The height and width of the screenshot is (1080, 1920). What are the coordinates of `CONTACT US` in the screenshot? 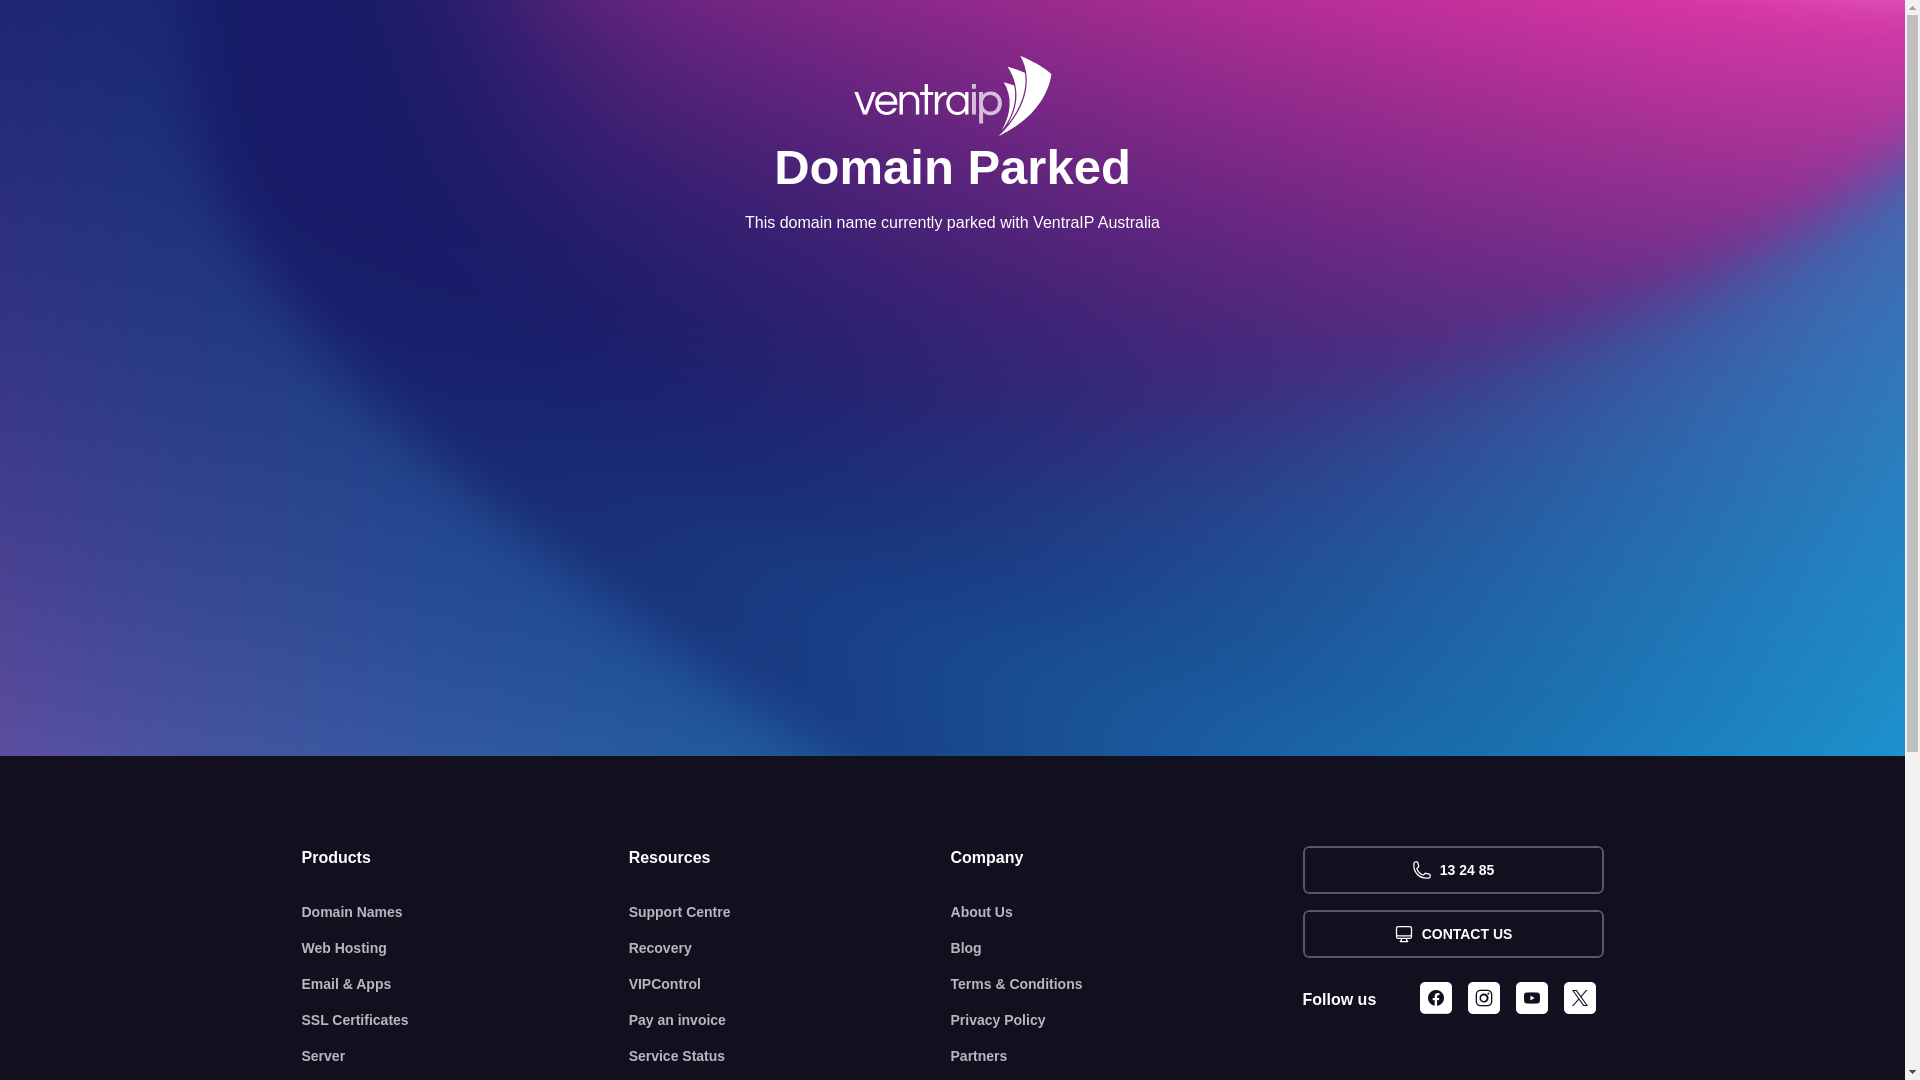 It's located at (1452, 934).